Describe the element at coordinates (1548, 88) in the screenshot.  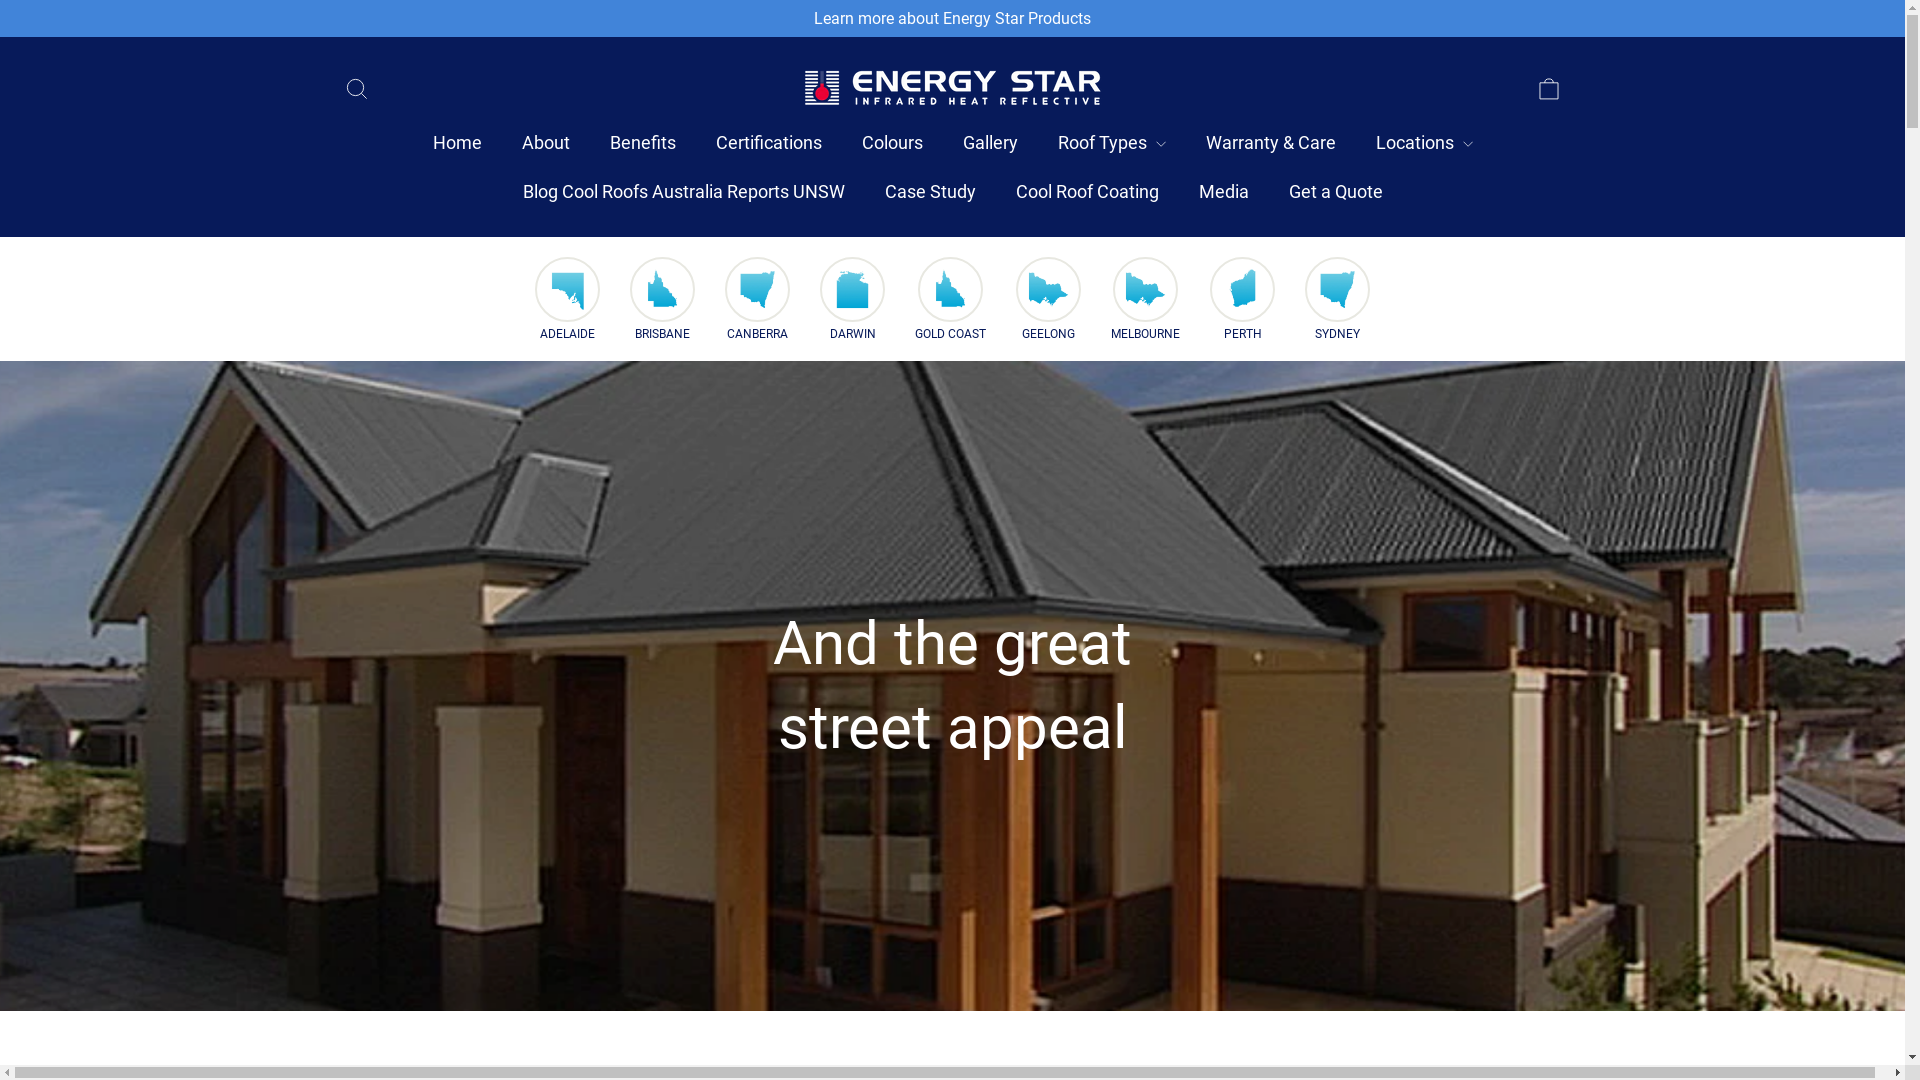
I see `icon-bag-minimal
Cart` at that location.